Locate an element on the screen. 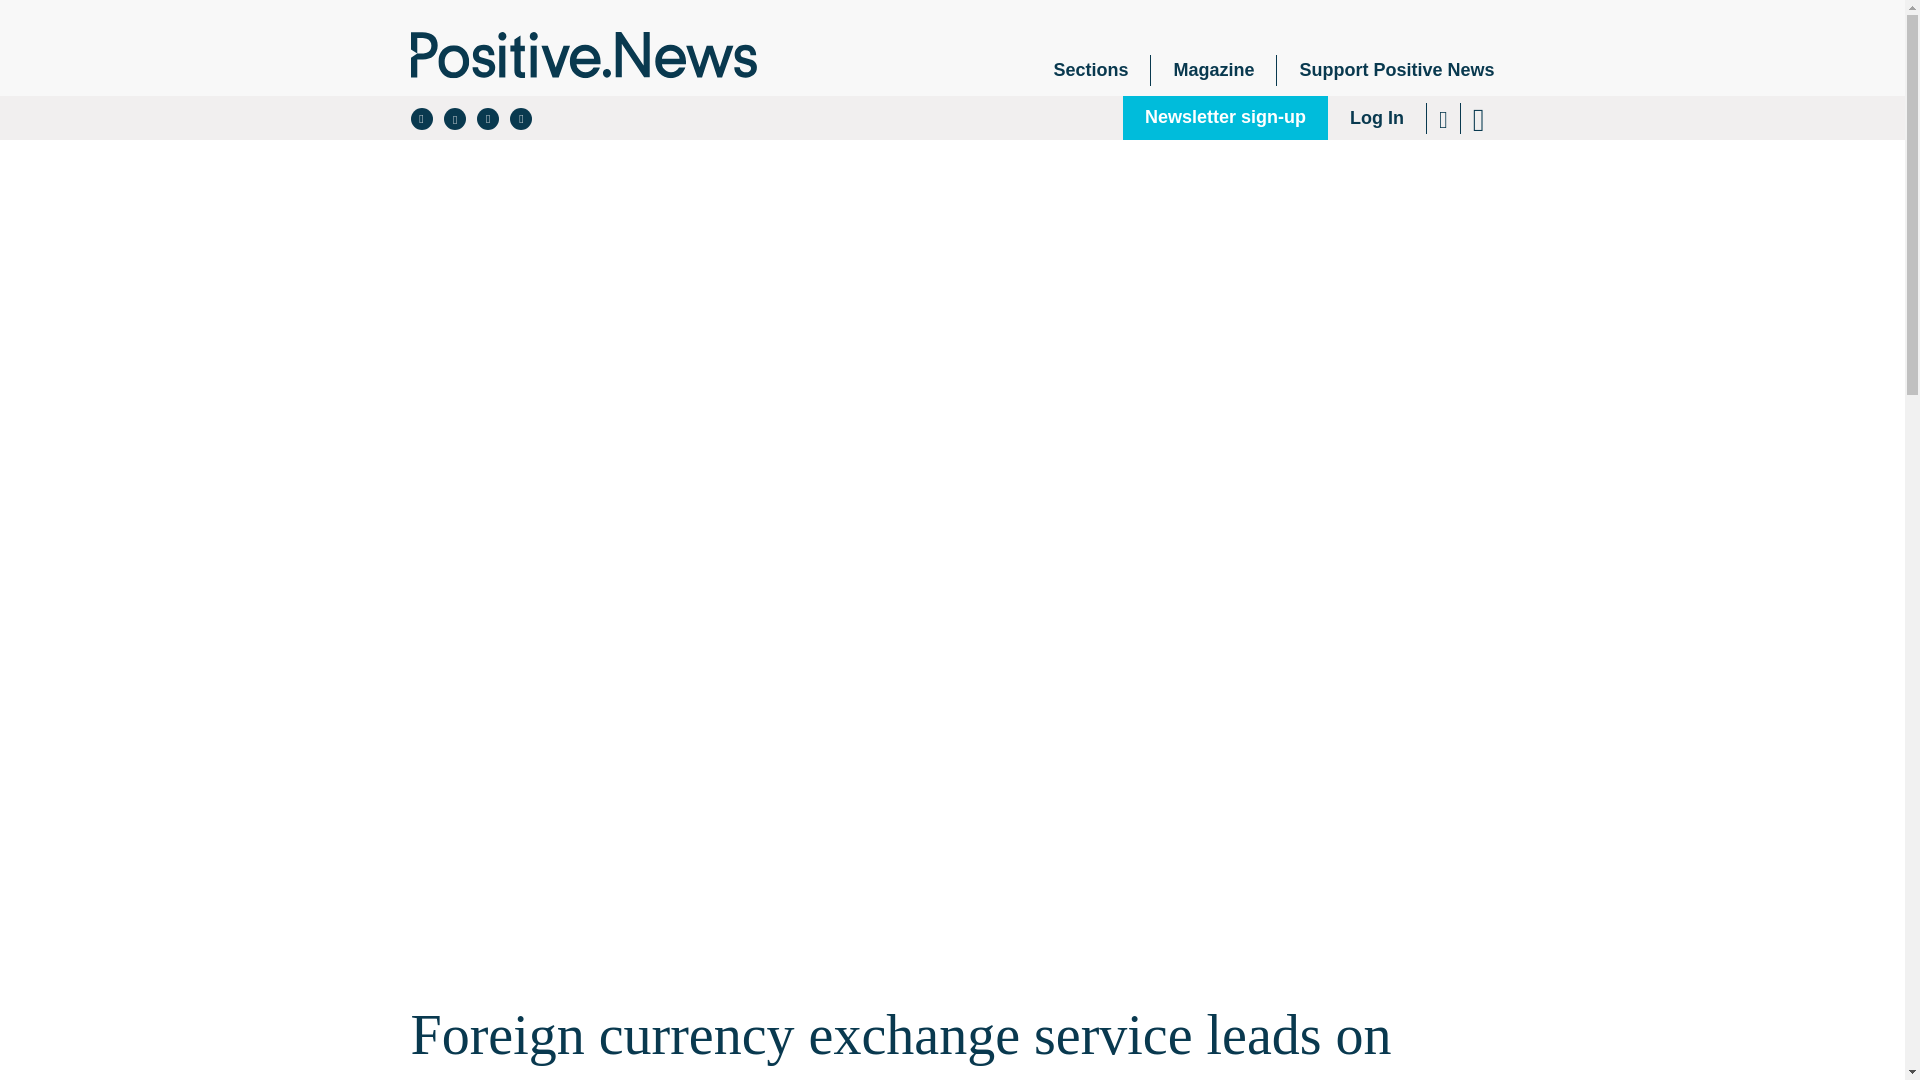  Support Positive News is located at coordinates (1384, 70).